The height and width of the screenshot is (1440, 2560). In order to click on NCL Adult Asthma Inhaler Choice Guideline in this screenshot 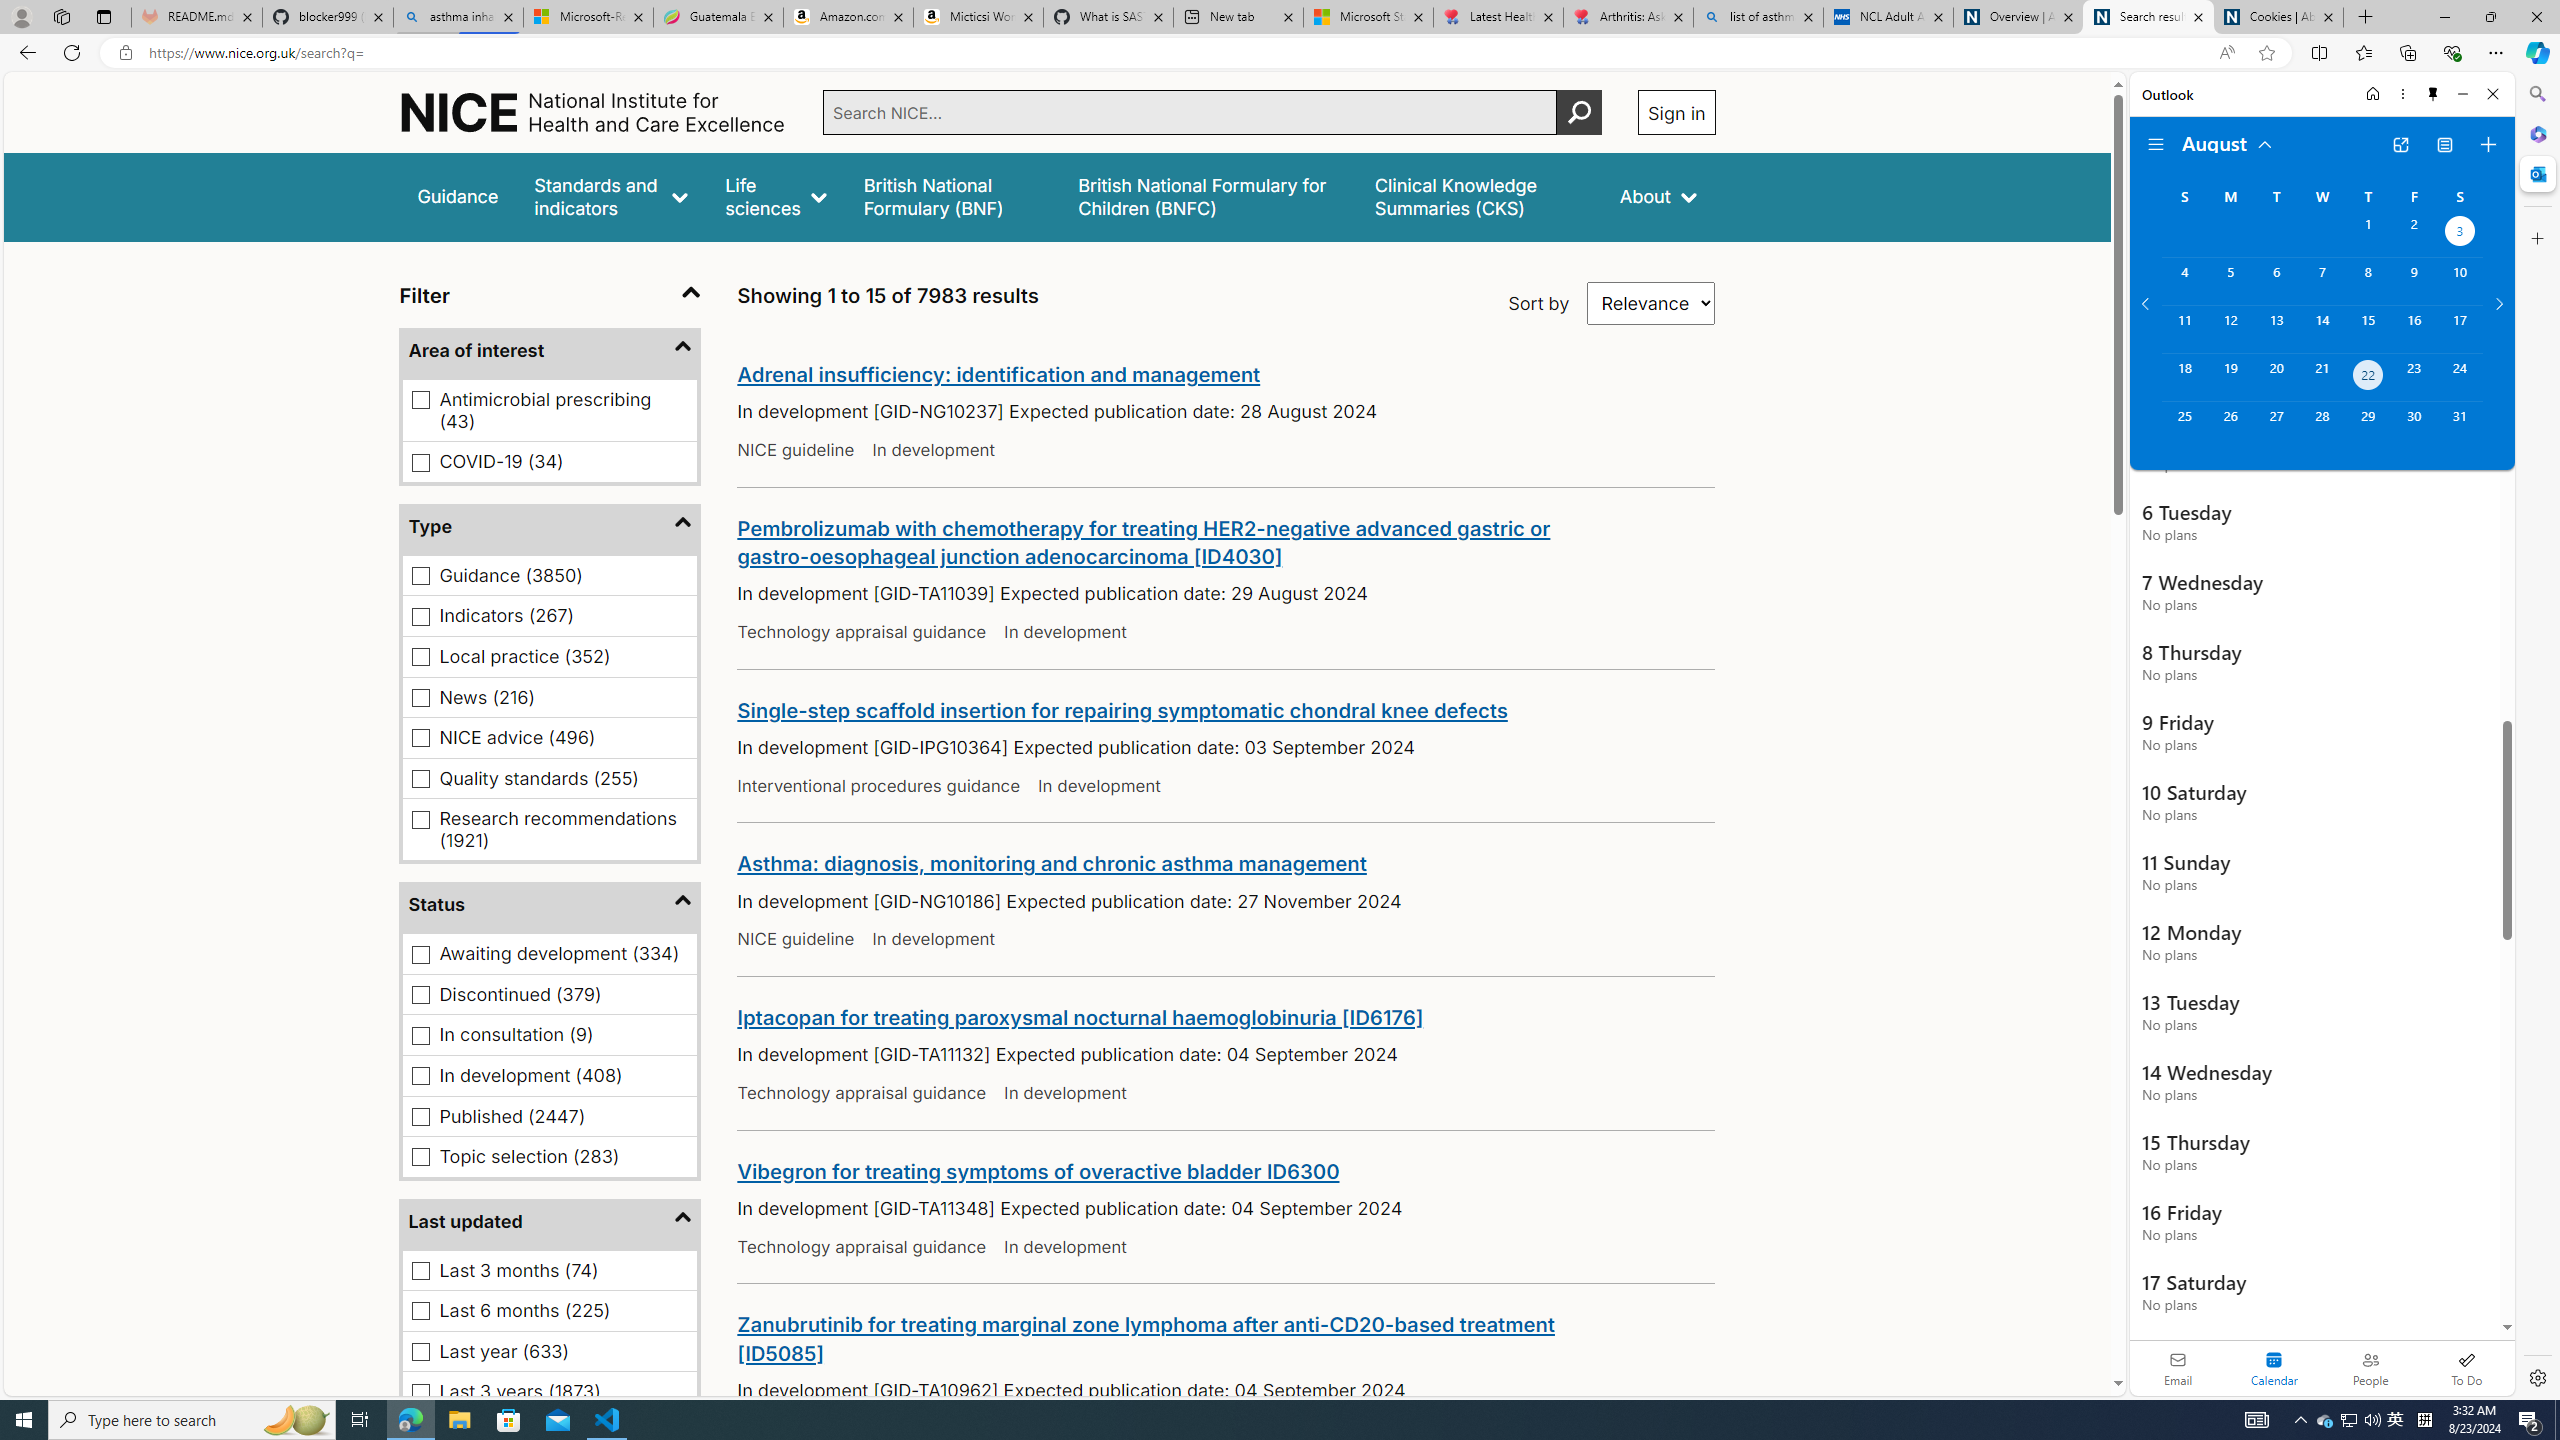, I will do `click(1888, 17)`.